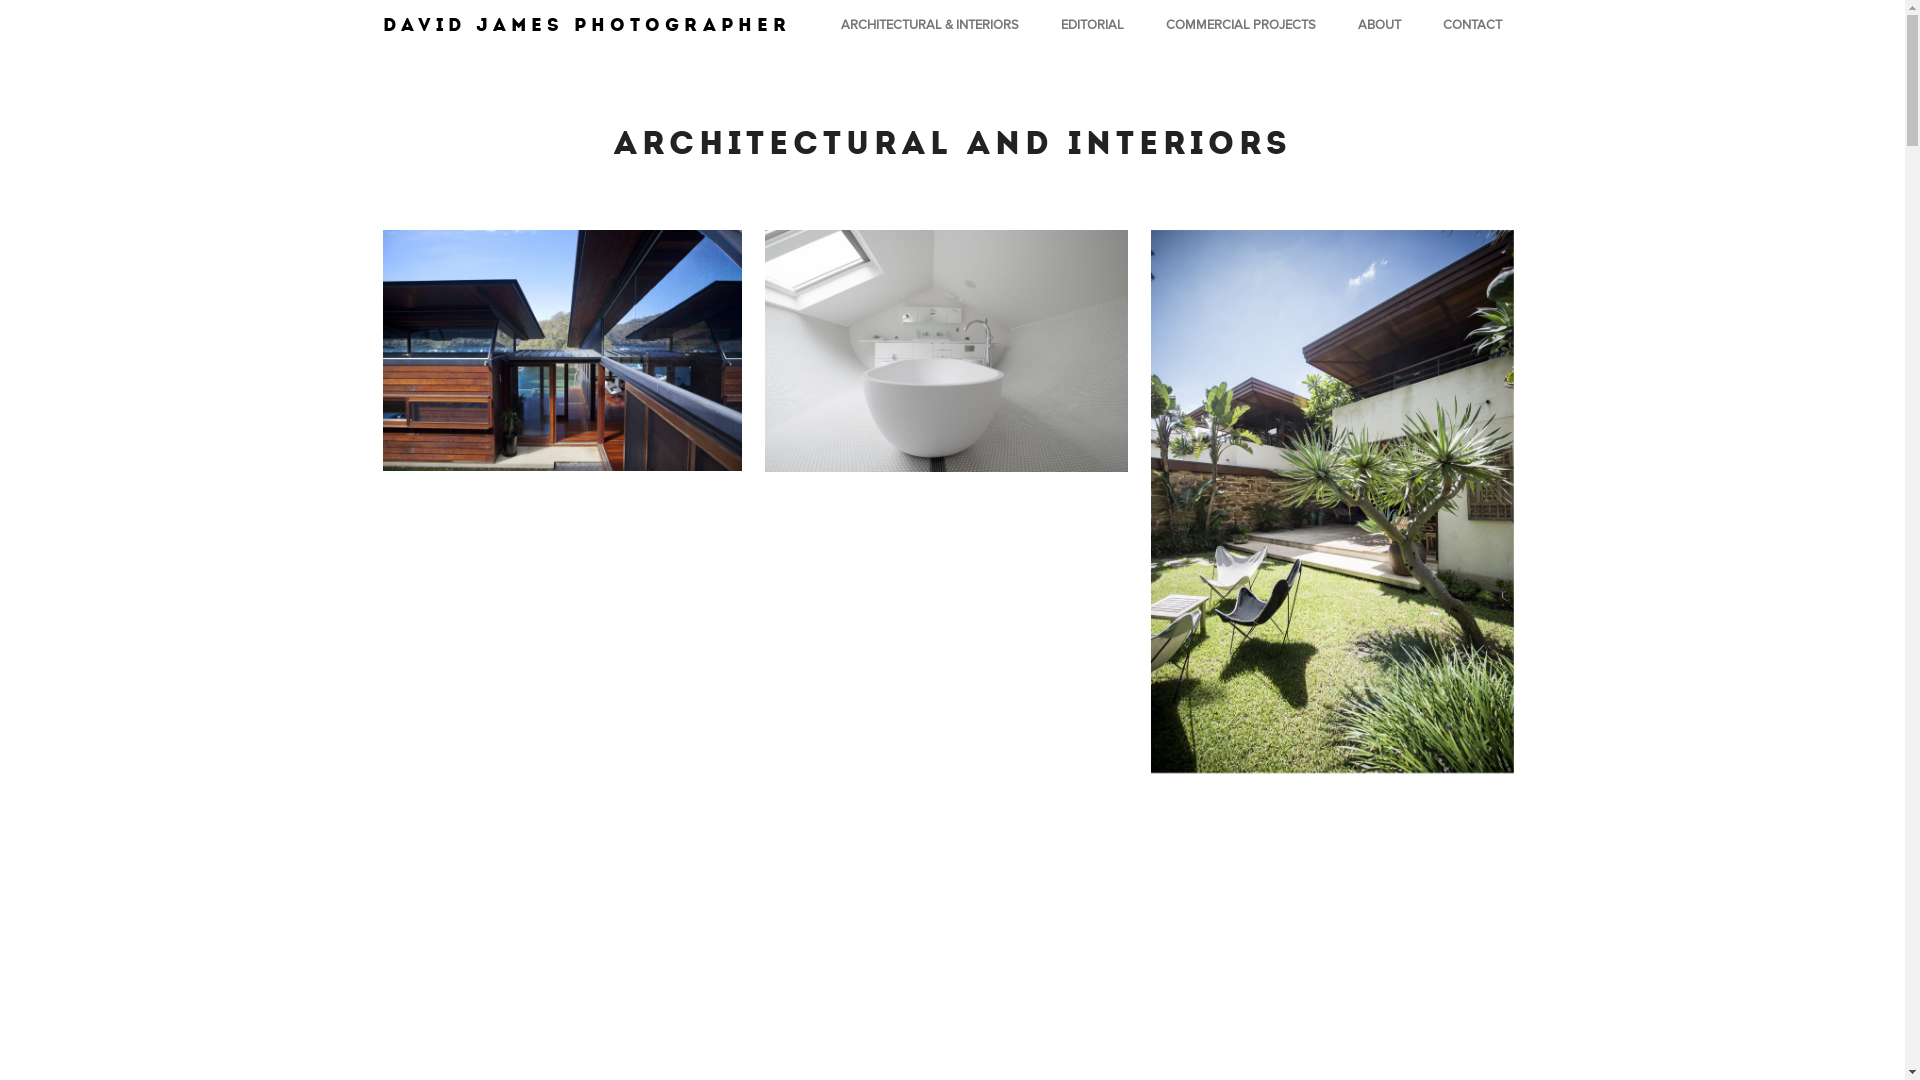 Image resolution: width=1920 pixels, height=1080 pixels. Describe the element at coordinates (928, 25) in the screenshot. I see `ARCHITECTURAL & INTERIORS` at that location.